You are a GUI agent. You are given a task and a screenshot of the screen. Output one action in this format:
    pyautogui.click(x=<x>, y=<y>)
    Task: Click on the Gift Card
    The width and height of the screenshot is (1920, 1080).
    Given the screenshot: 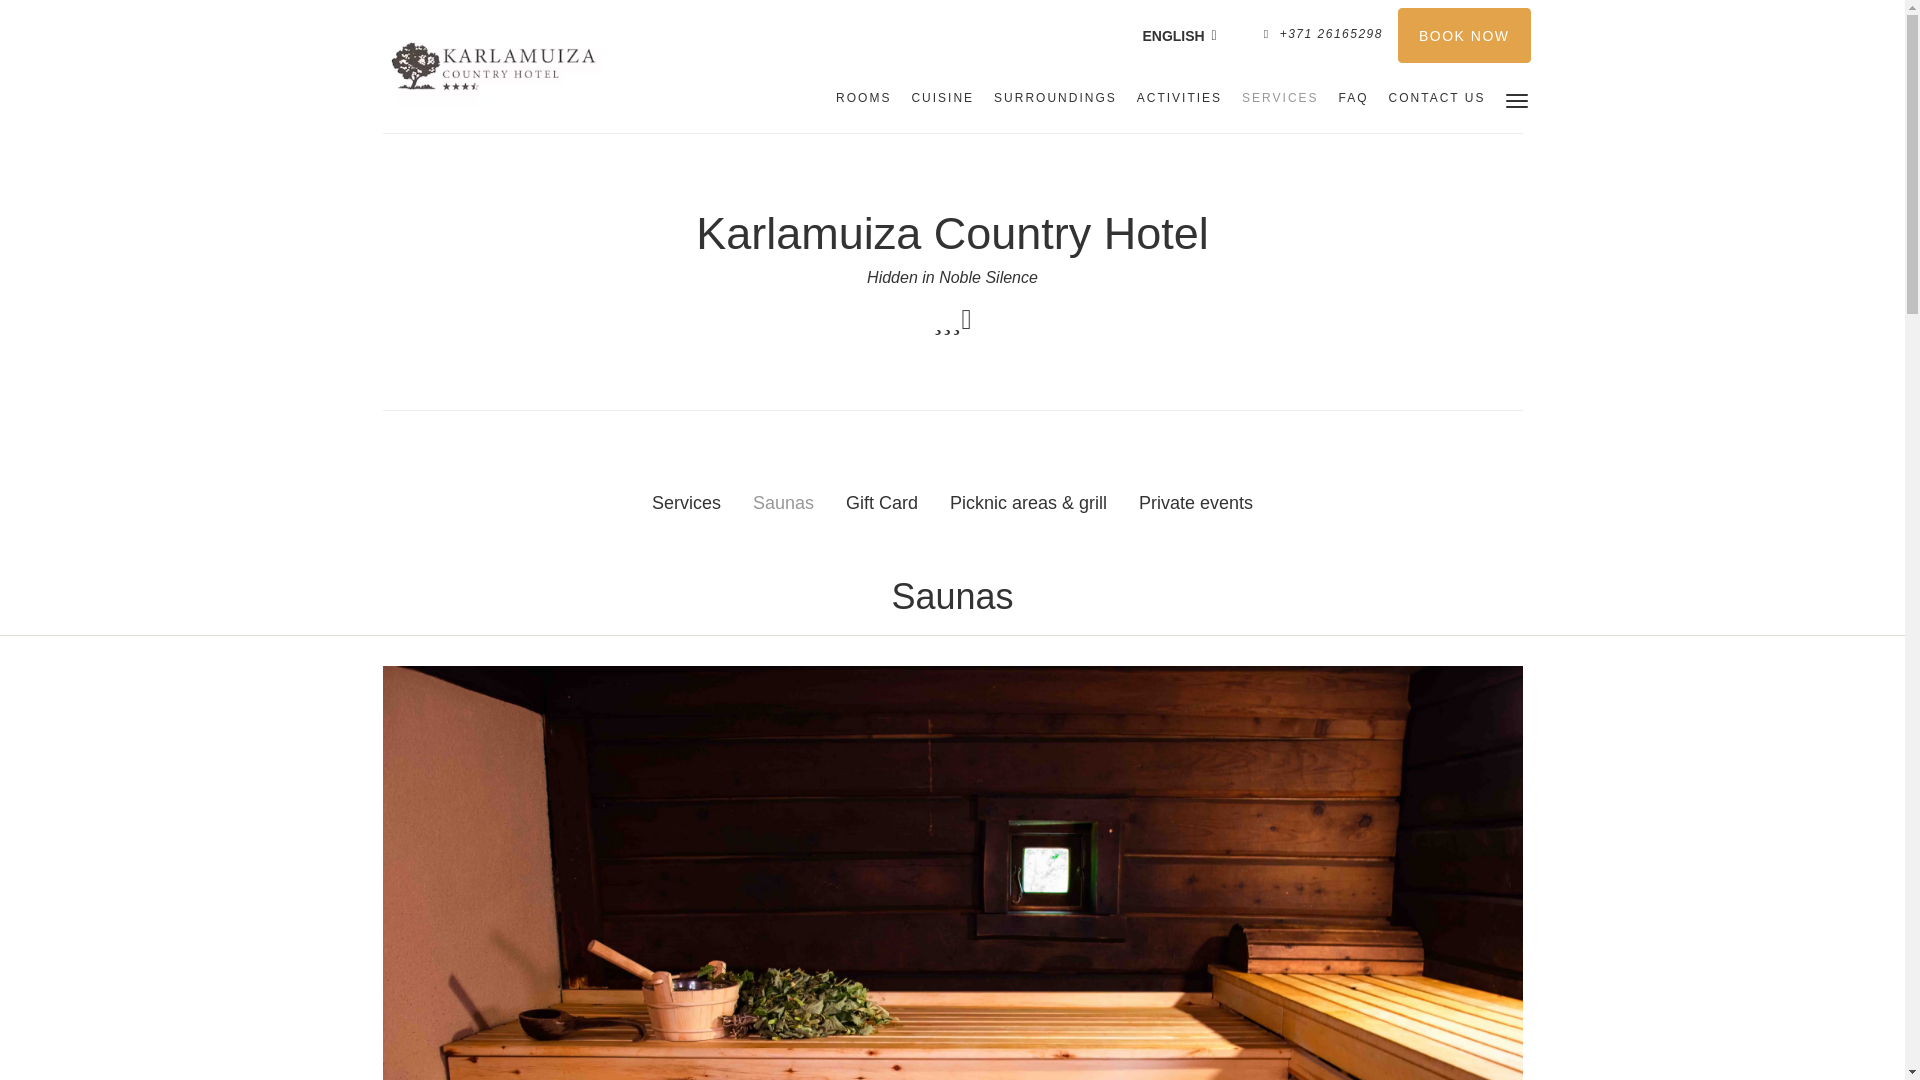 What is the action you would take?
    pyautogui.click(x=882, y=504)
    